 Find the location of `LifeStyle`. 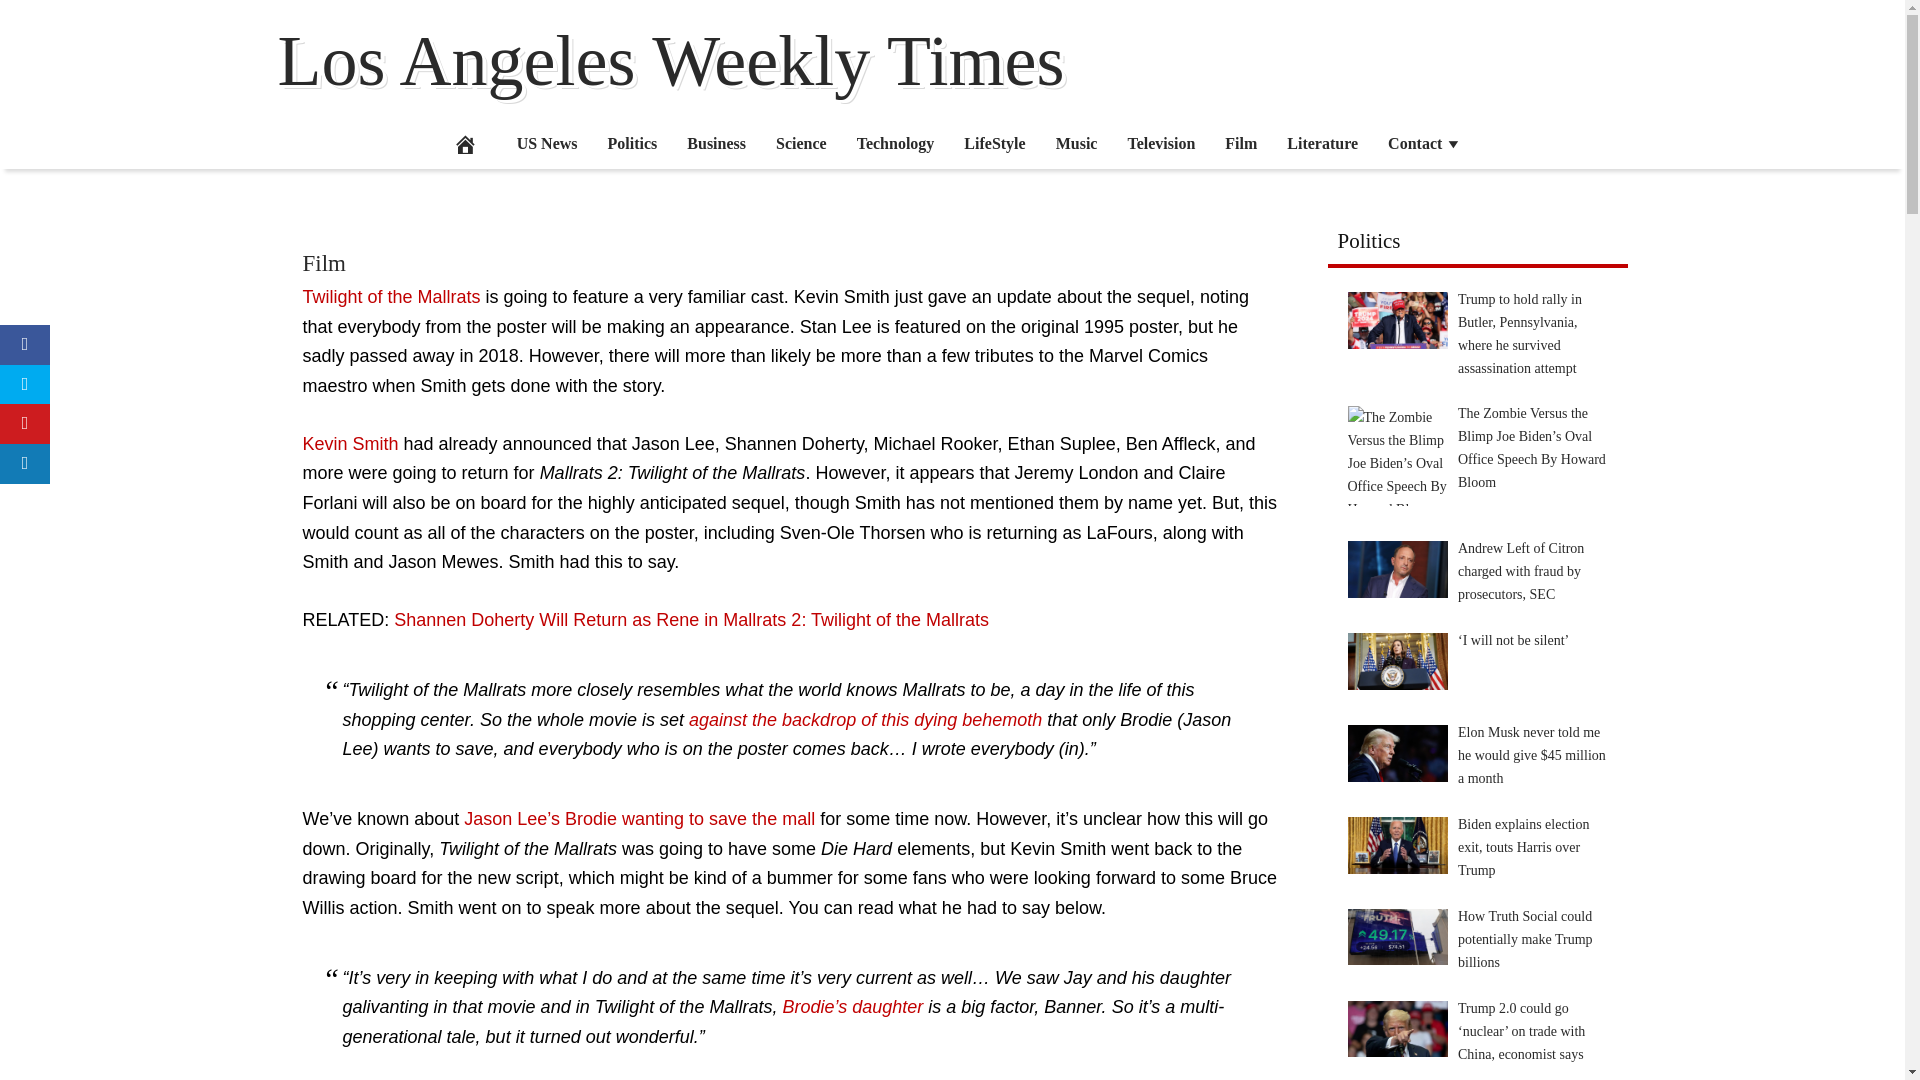

LifeStyle is located at coordinates (994, 143).